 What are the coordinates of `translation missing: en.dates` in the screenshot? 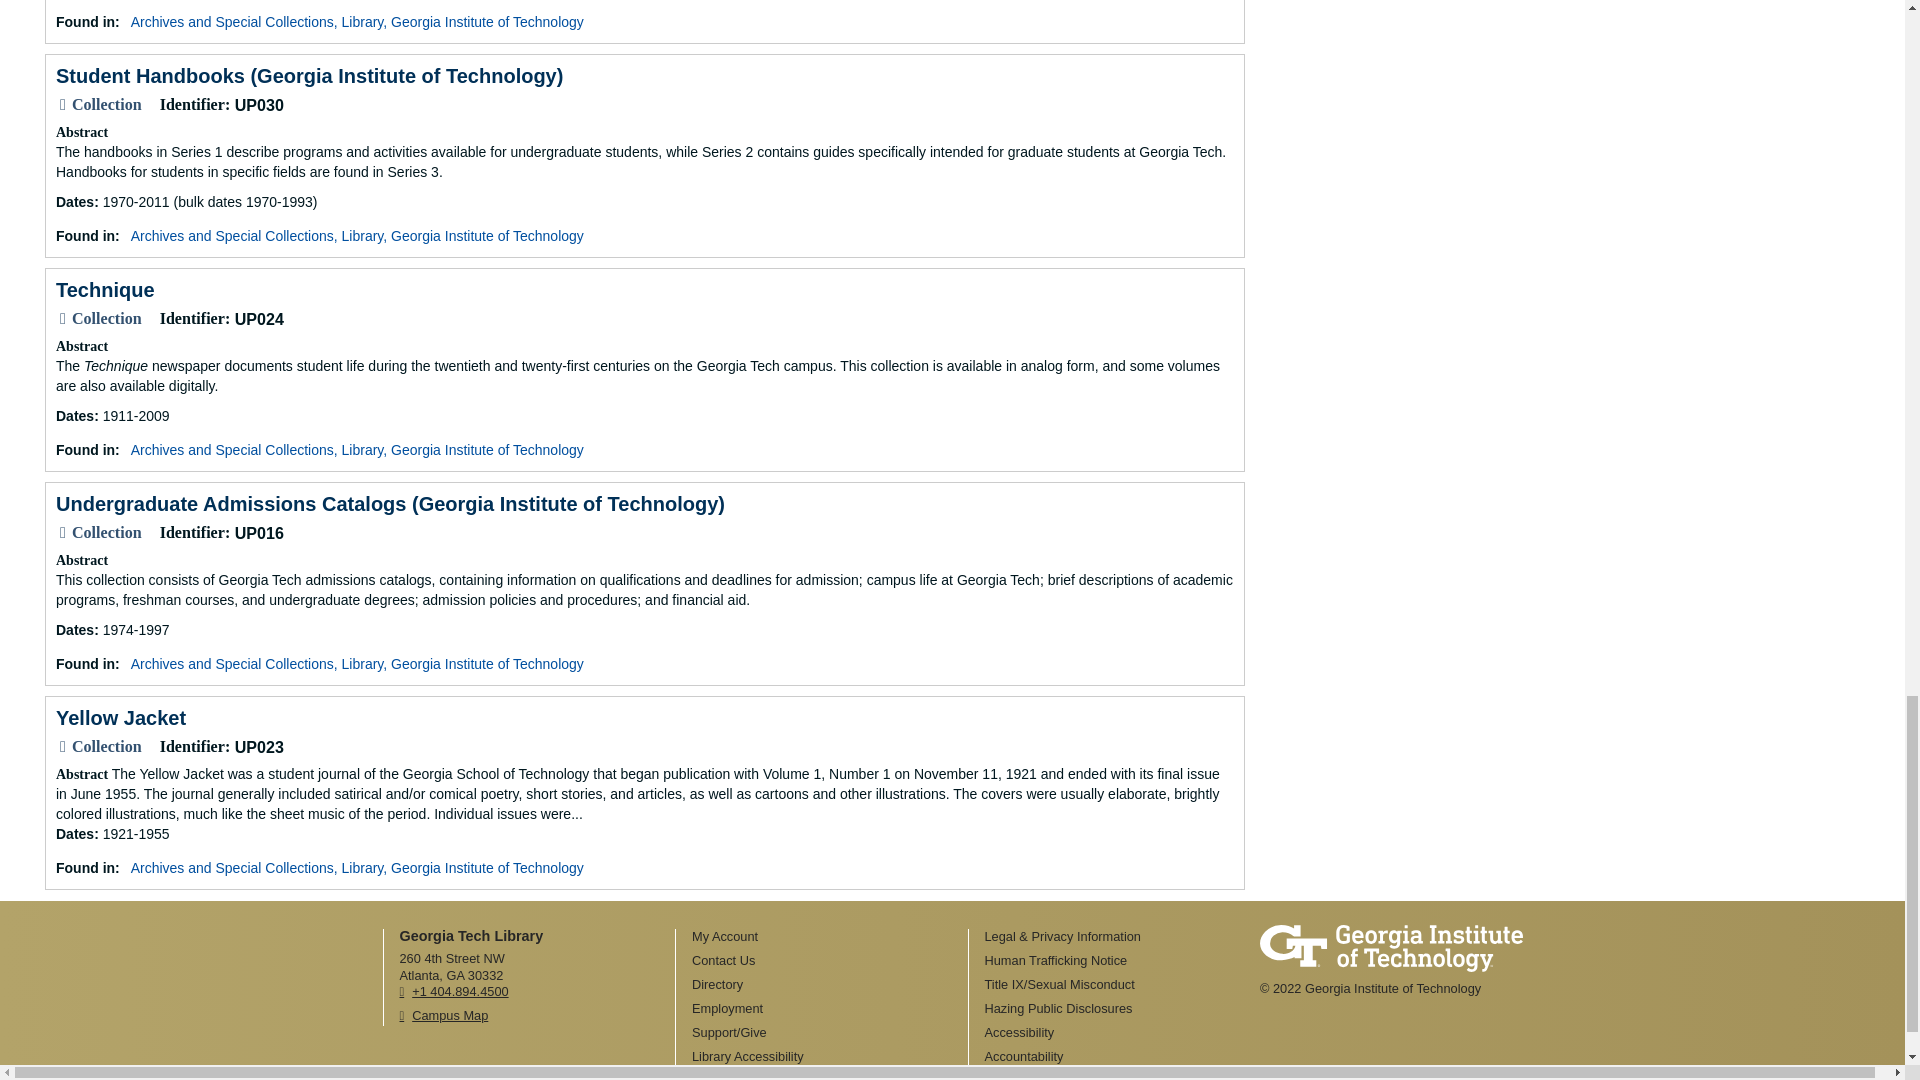 It's located at (74, 416).